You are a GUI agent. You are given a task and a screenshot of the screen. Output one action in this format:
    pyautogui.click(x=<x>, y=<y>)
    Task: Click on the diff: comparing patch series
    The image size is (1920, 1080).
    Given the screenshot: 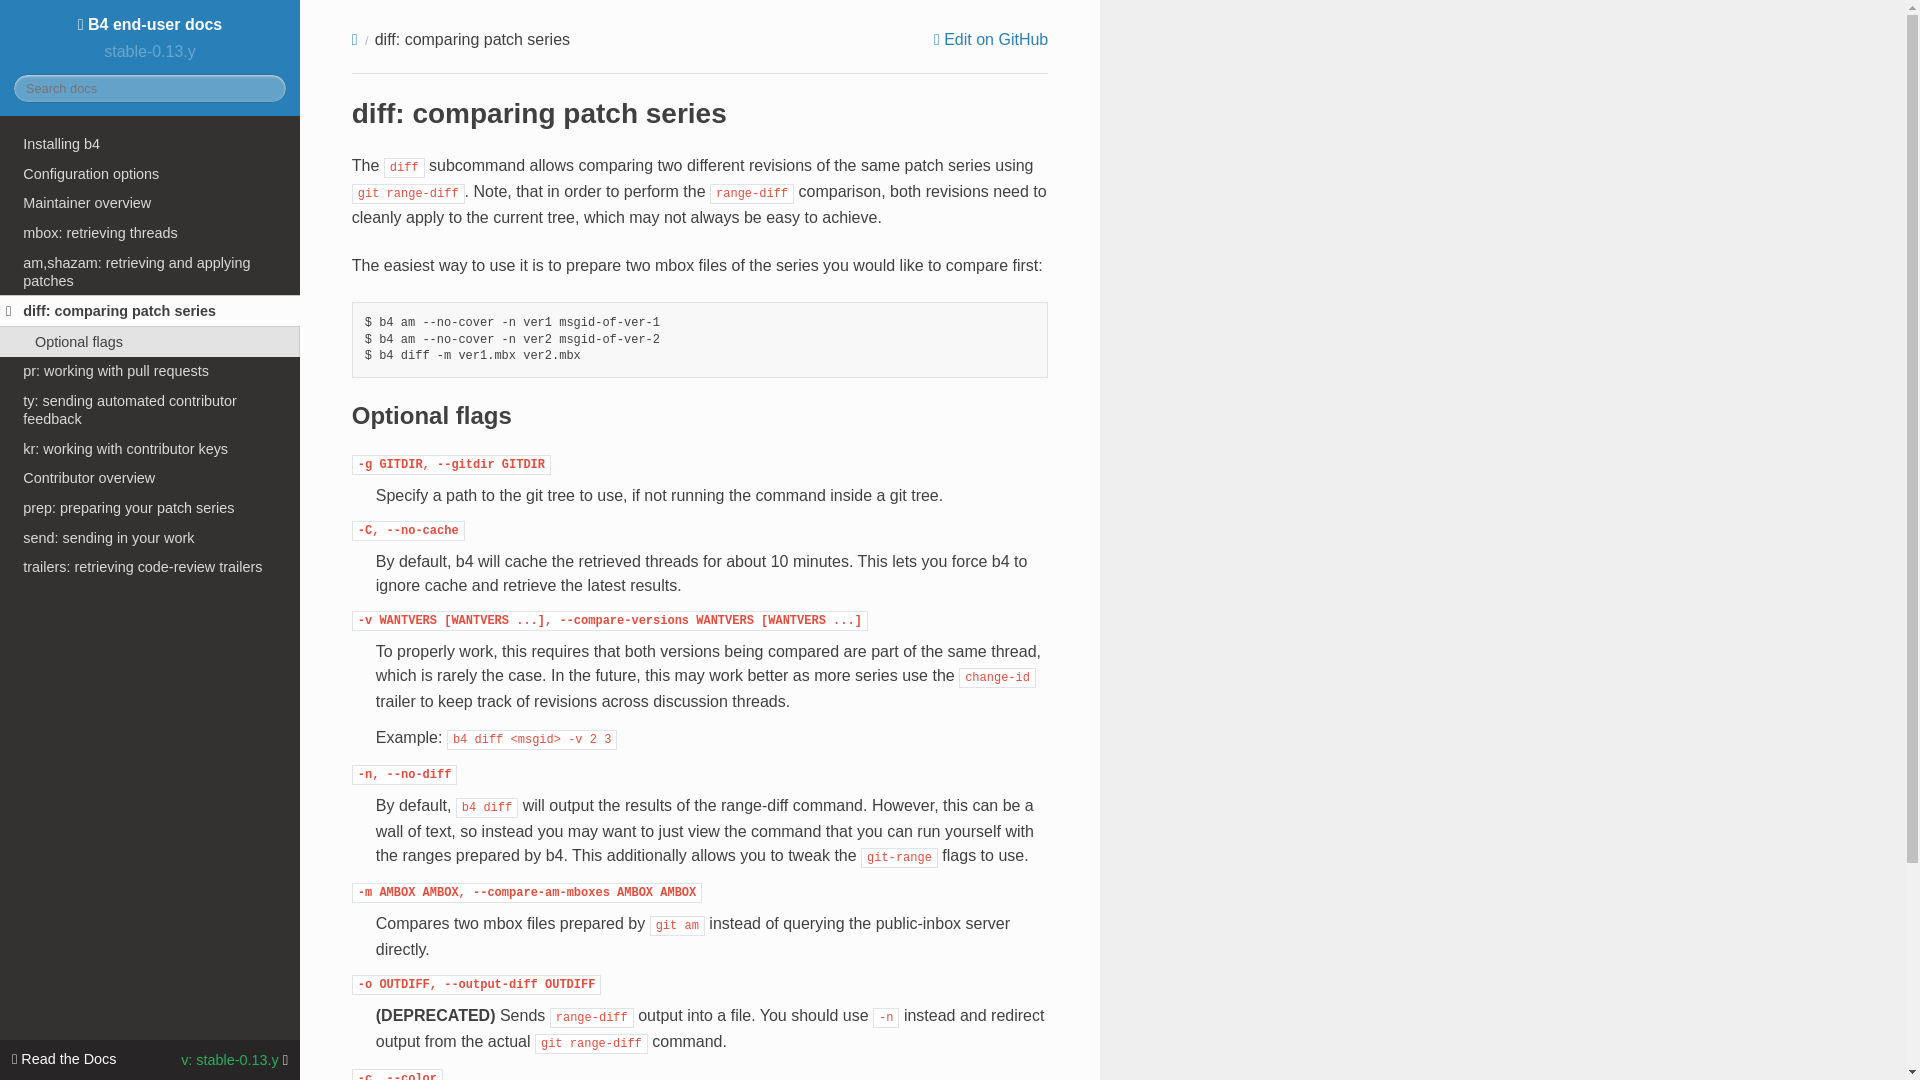 What is the action you would take?
    pyautogui.click(x=150, y=310)
    